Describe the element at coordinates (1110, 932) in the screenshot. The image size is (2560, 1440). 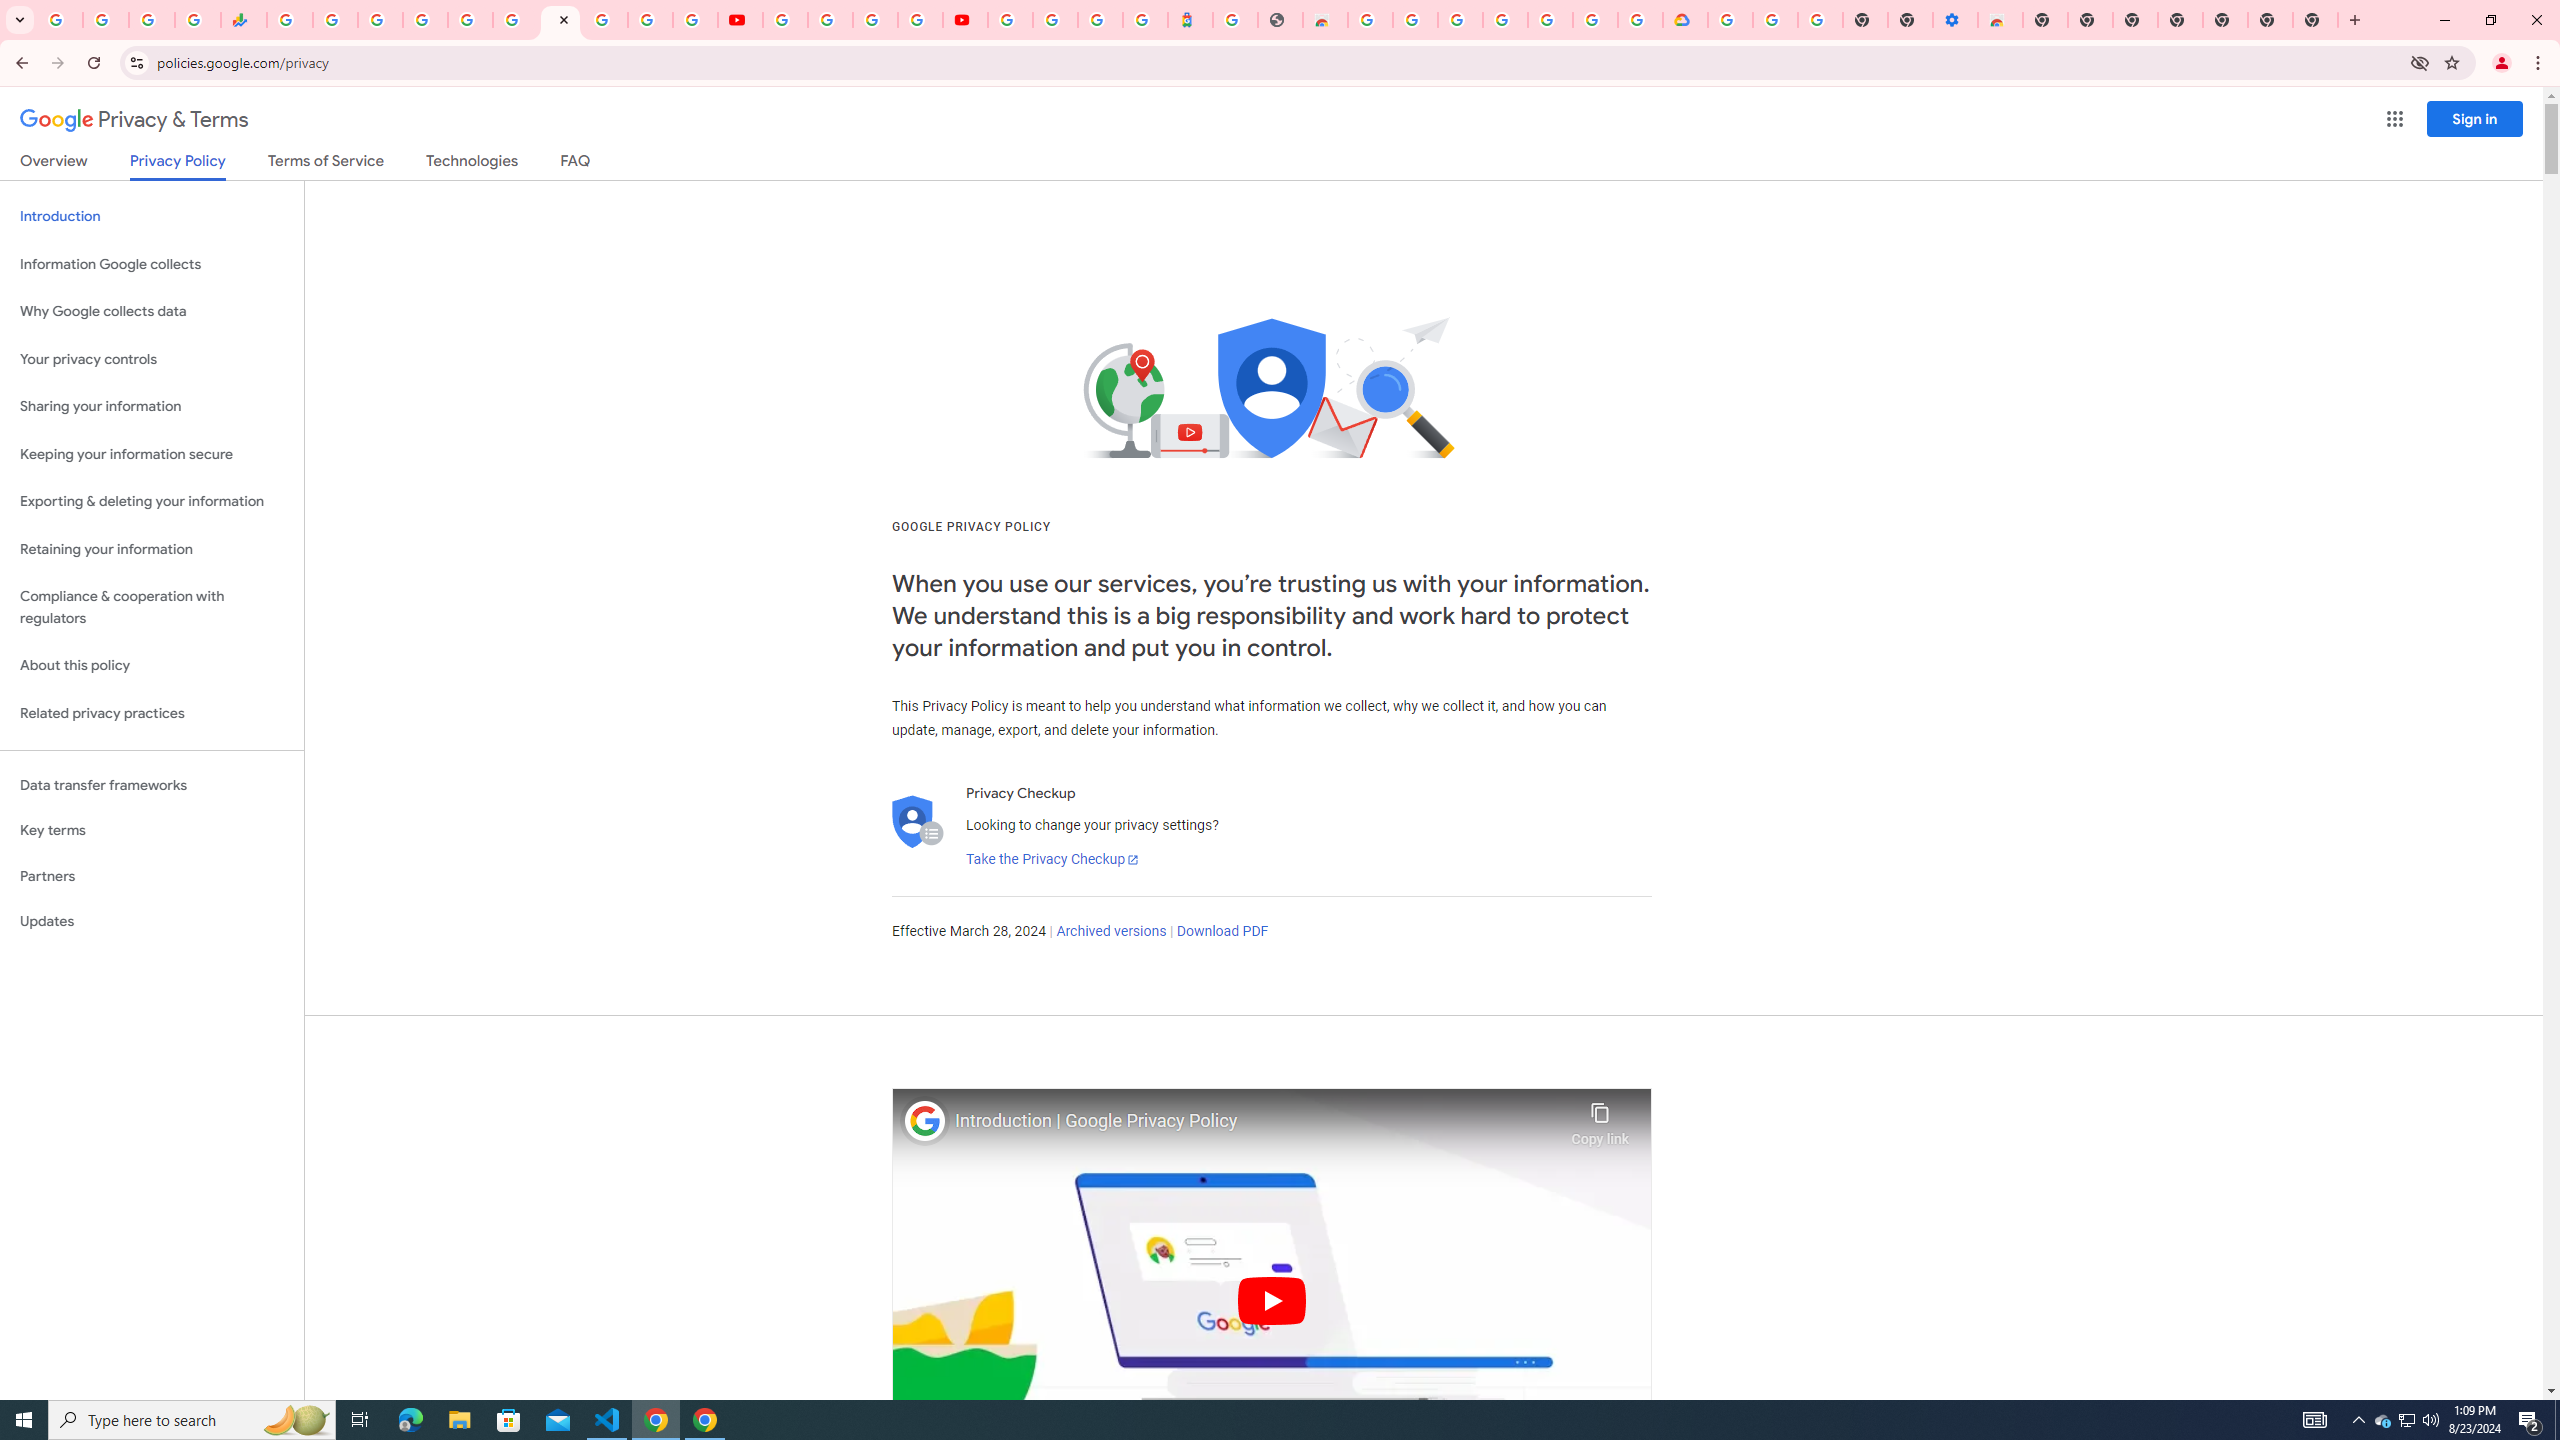
I see `Archived versions` at that location.